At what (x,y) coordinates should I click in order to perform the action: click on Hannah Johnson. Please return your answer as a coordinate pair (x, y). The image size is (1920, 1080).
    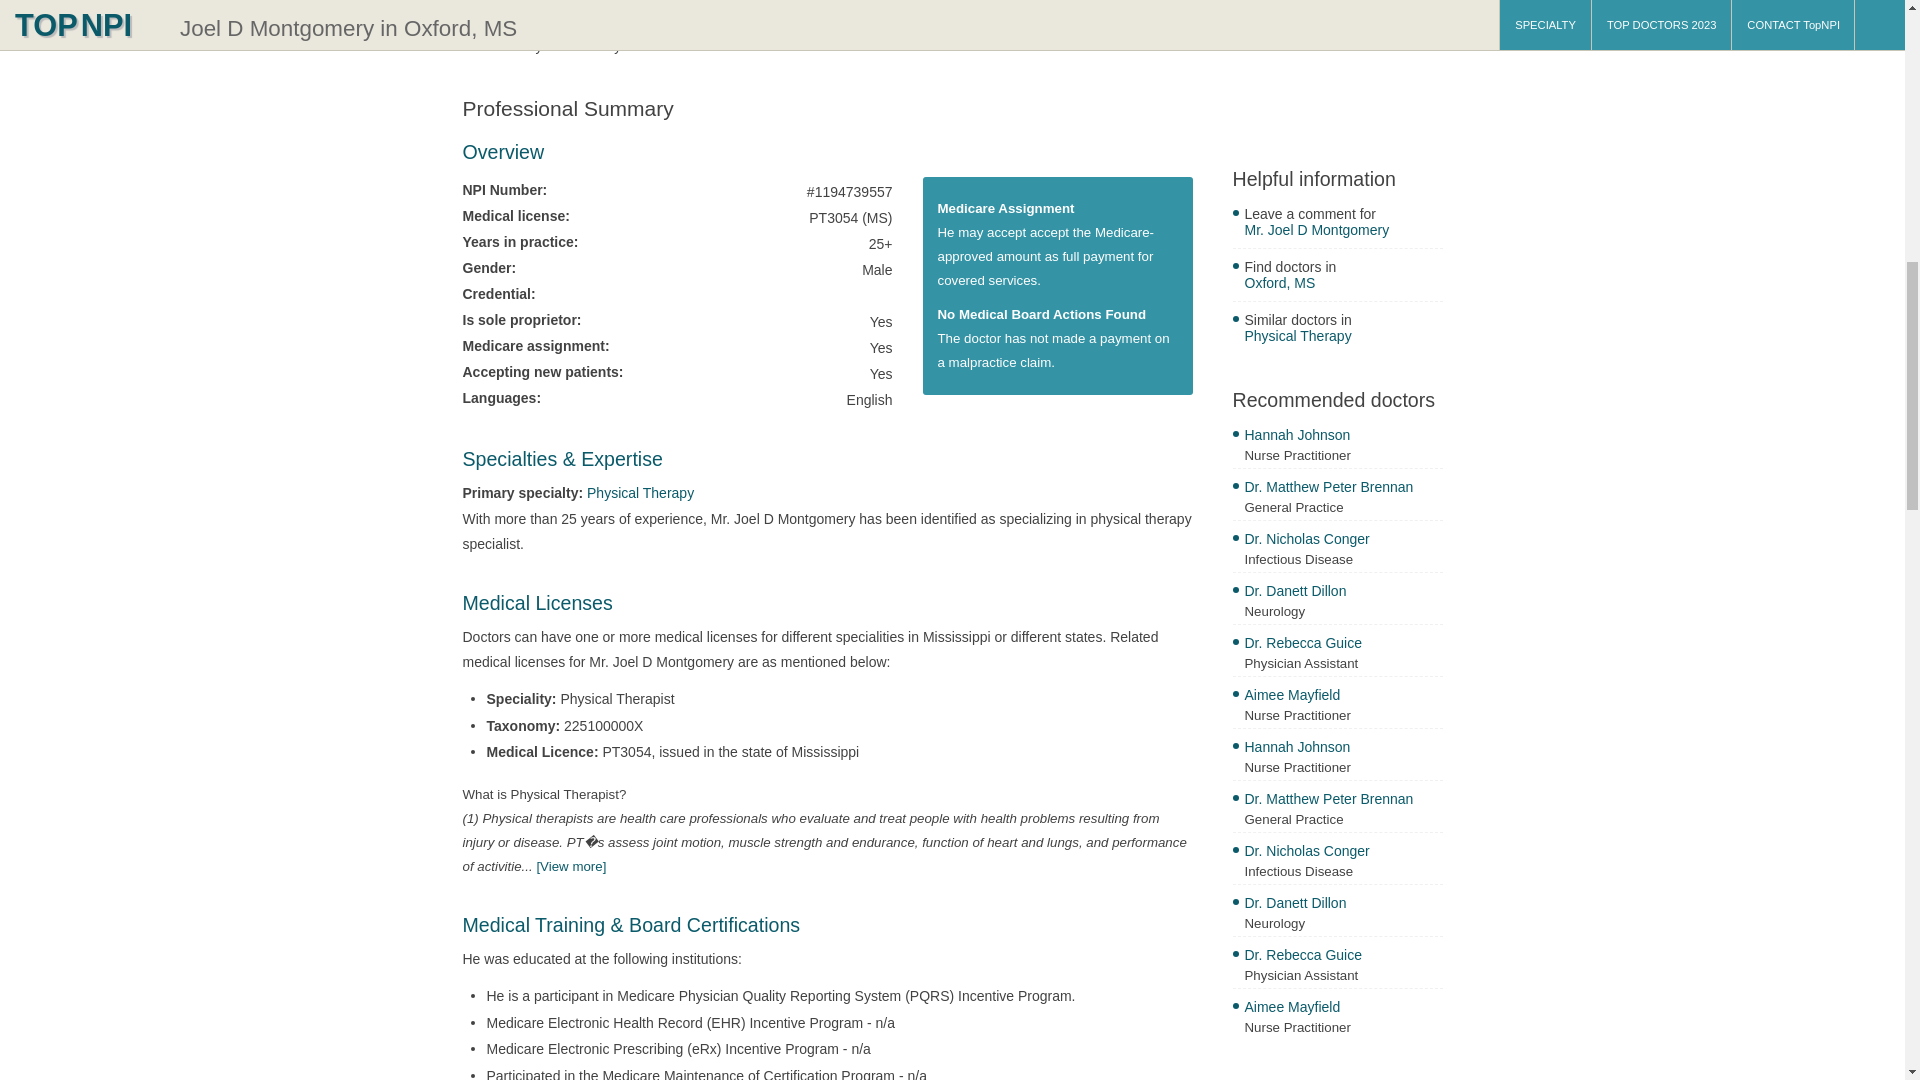
    Looking at the image, I should click on (1342, 437).